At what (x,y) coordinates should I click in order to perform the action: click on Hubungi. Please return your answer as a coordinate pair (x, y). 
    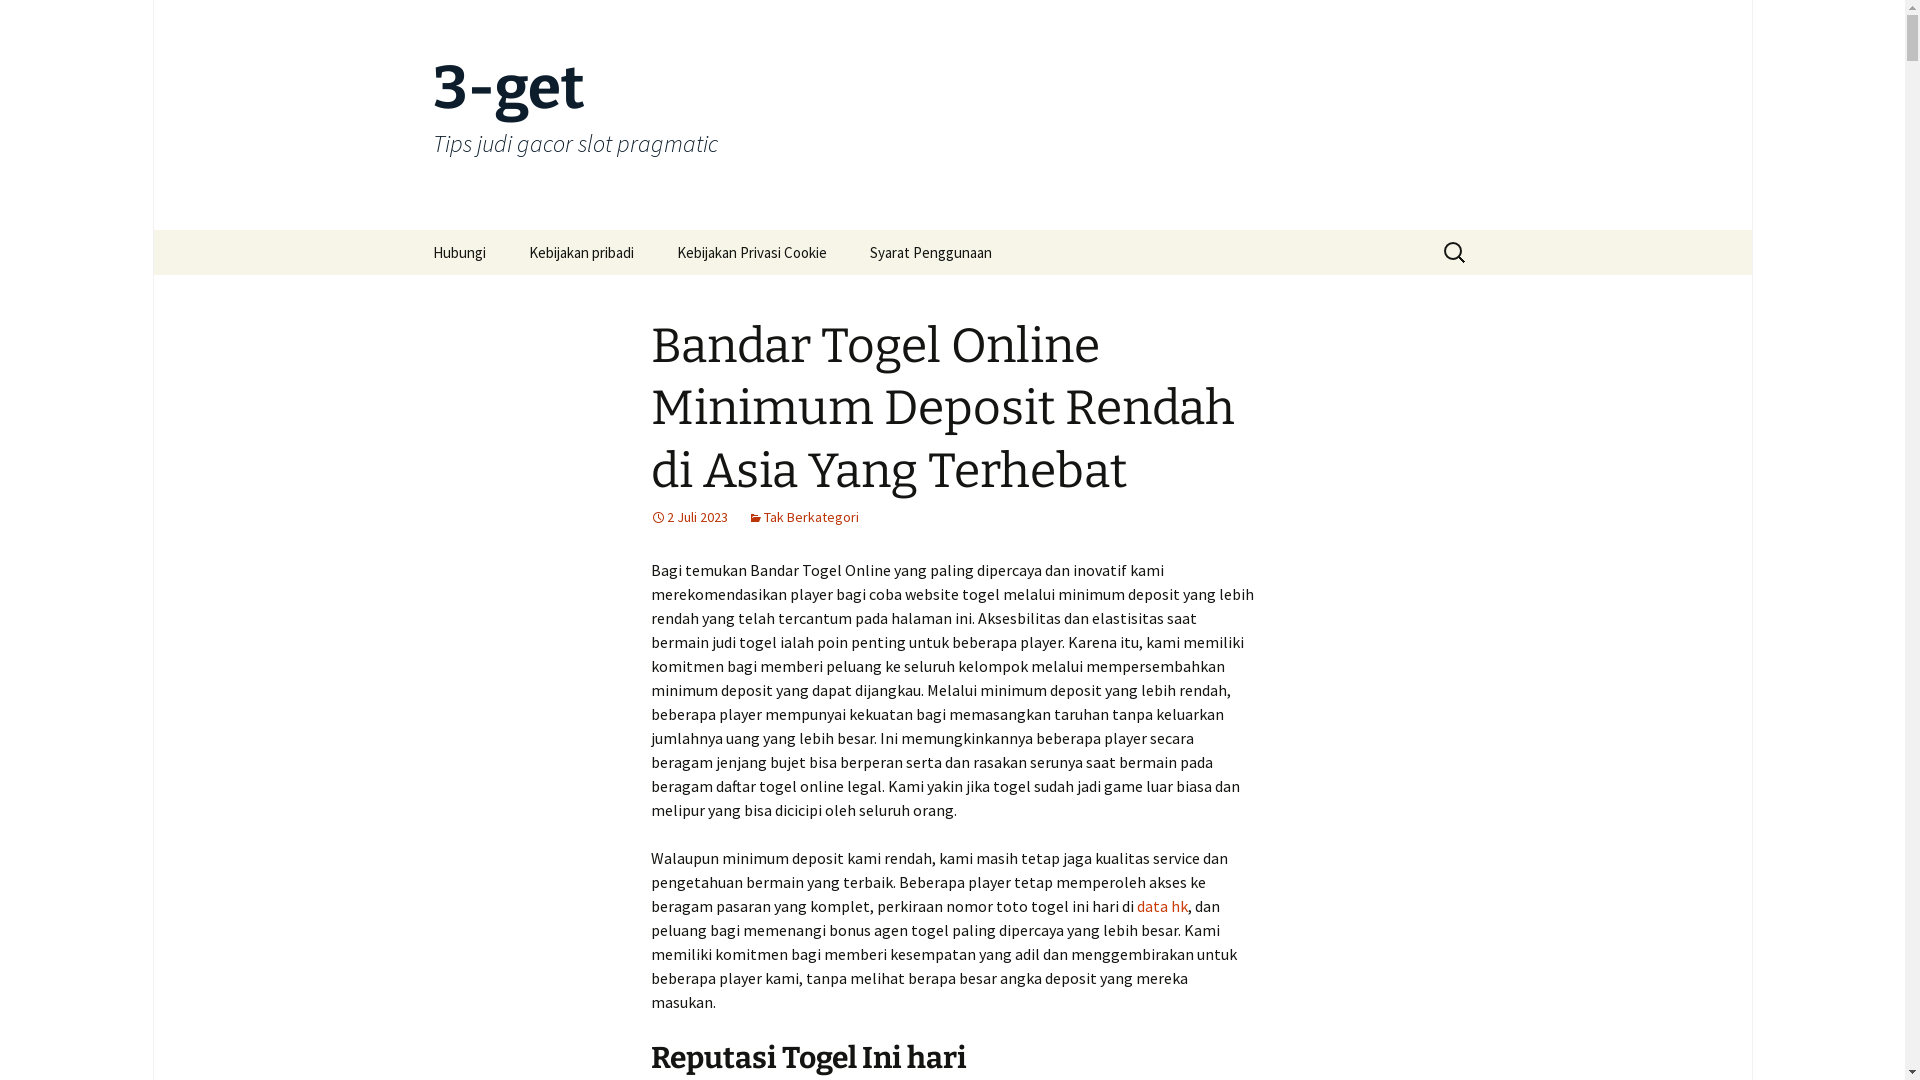
    Looking at the image, I should click on (458, 252).